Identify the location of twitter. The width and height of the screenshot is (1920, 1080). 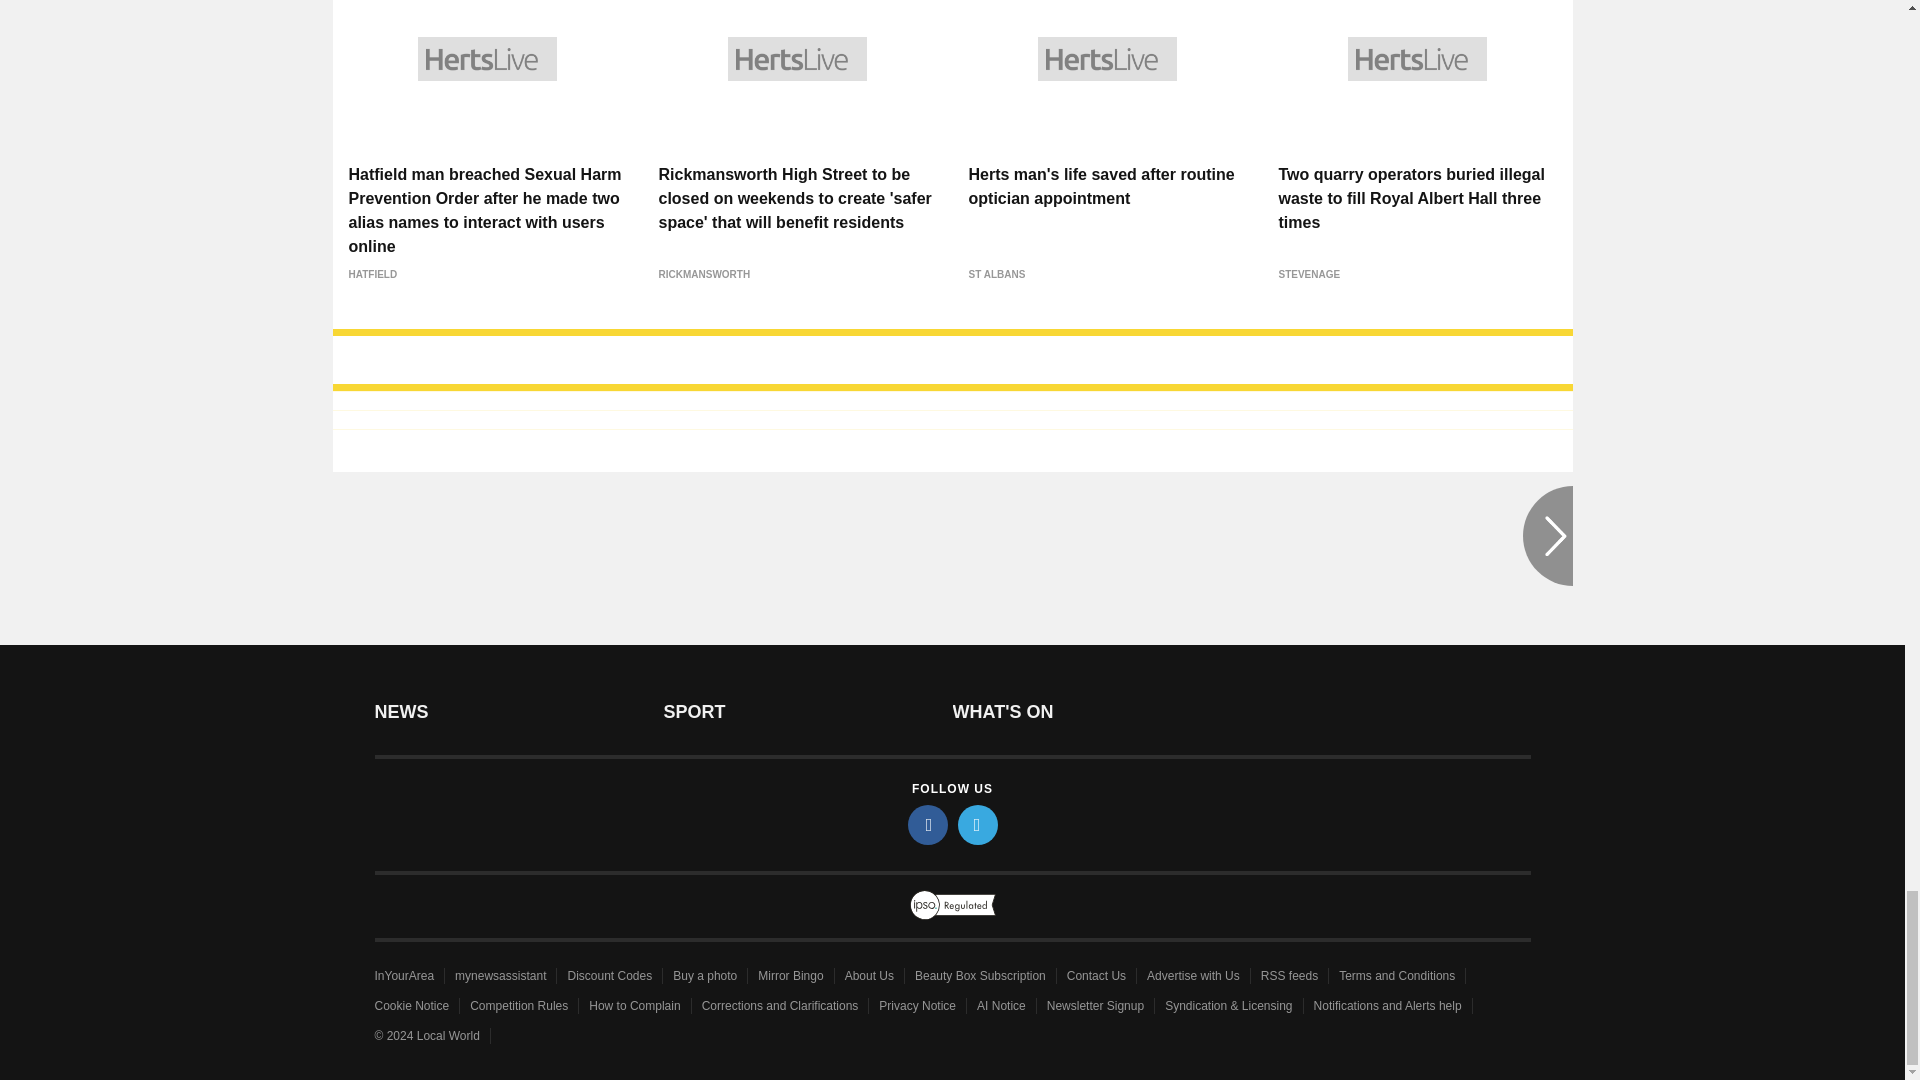
(978, 824).